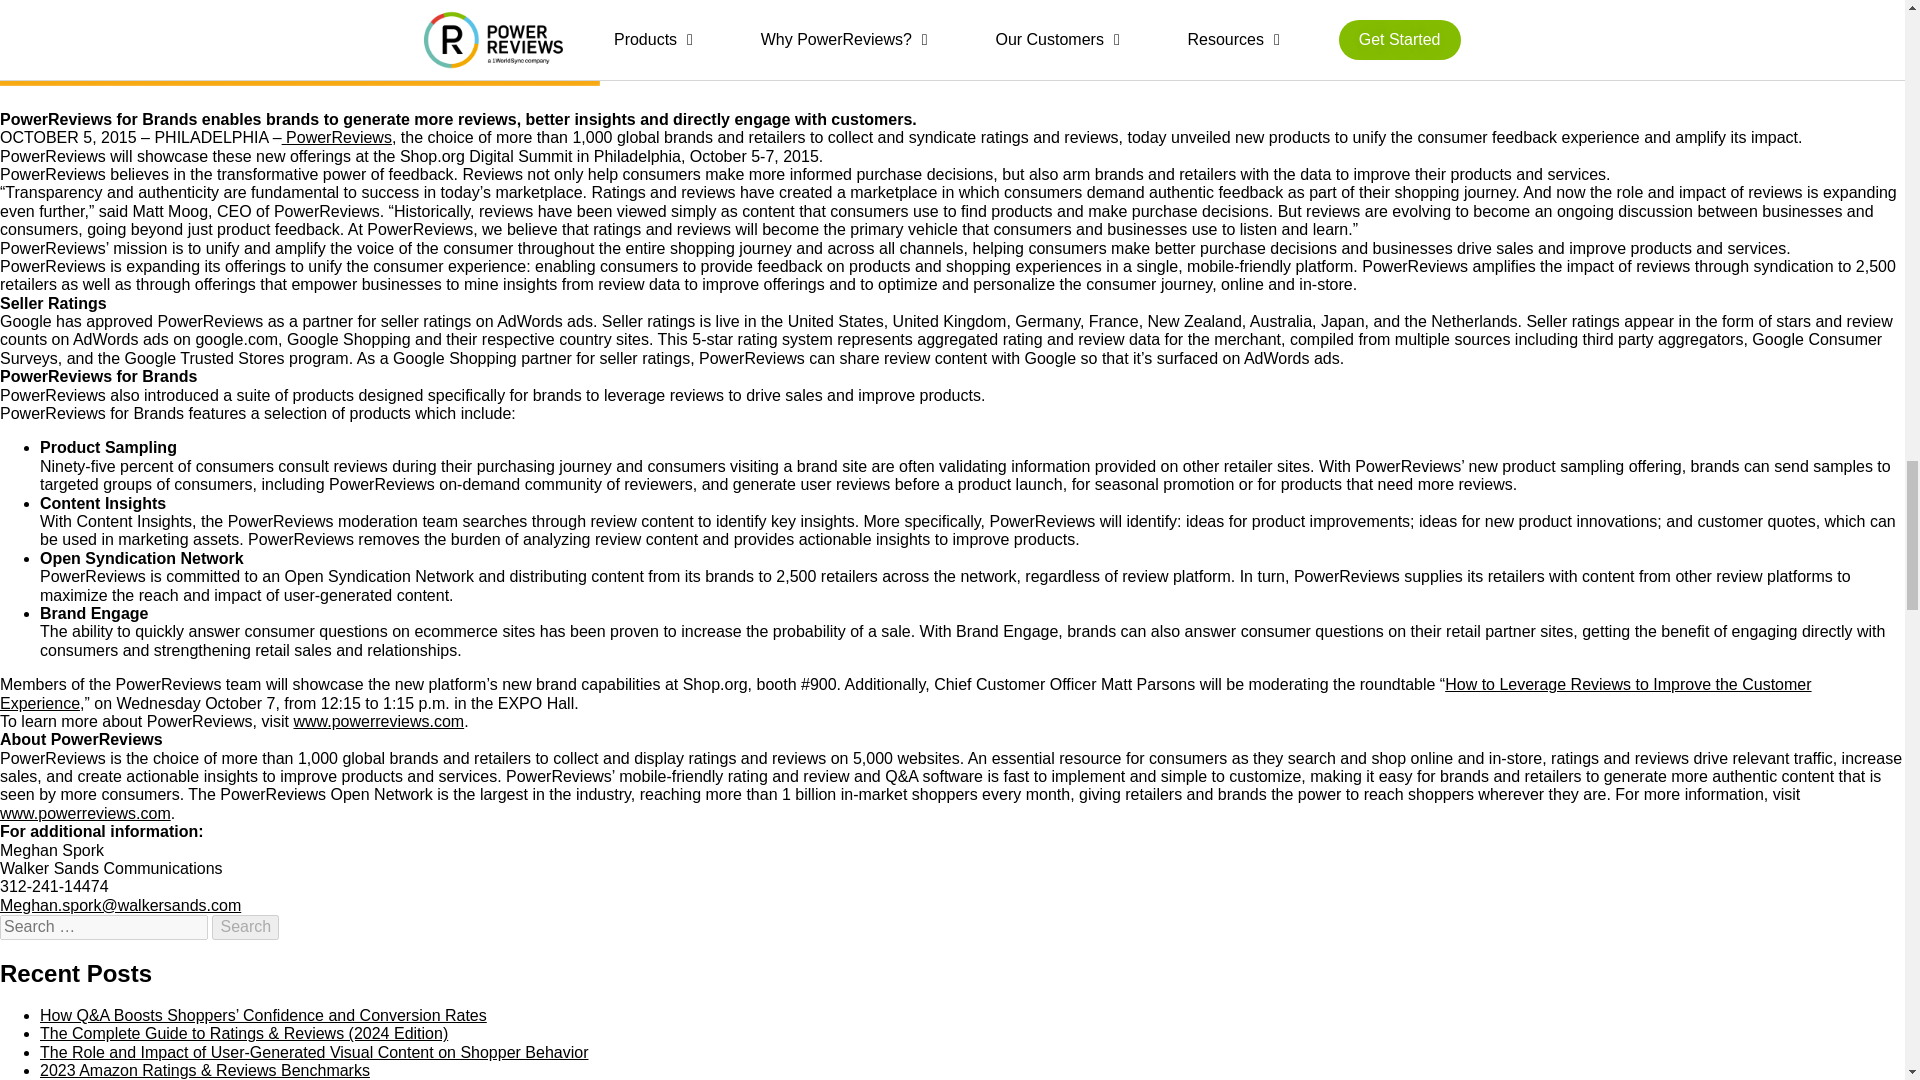 The height and width of the screenshot is (1080, 1920). What do you see at coordinates (244, 926) in the screenshot?
I see `Search` at bounding box center [244, 926].